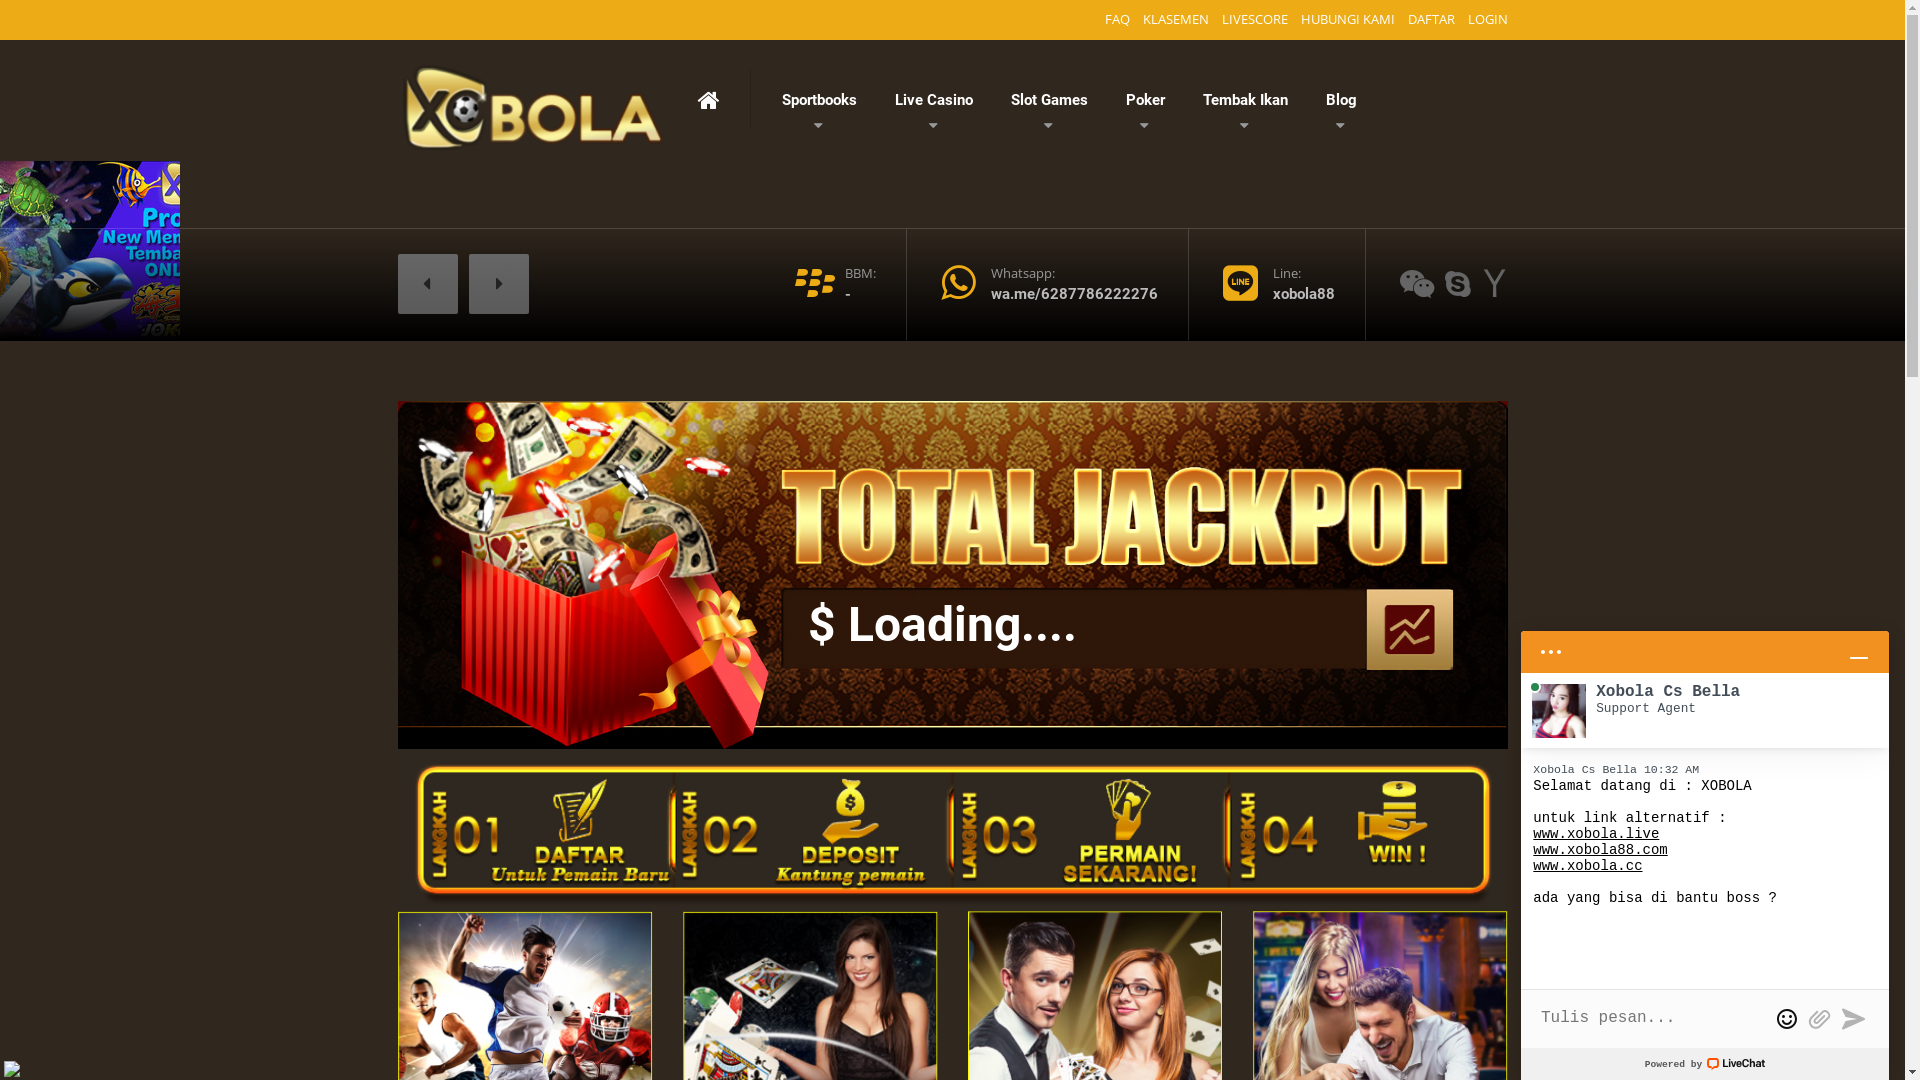 The width and height of the screenshot is (1920, 1080). I want to click on xobola@yahoo.com, so click(1495, 284).